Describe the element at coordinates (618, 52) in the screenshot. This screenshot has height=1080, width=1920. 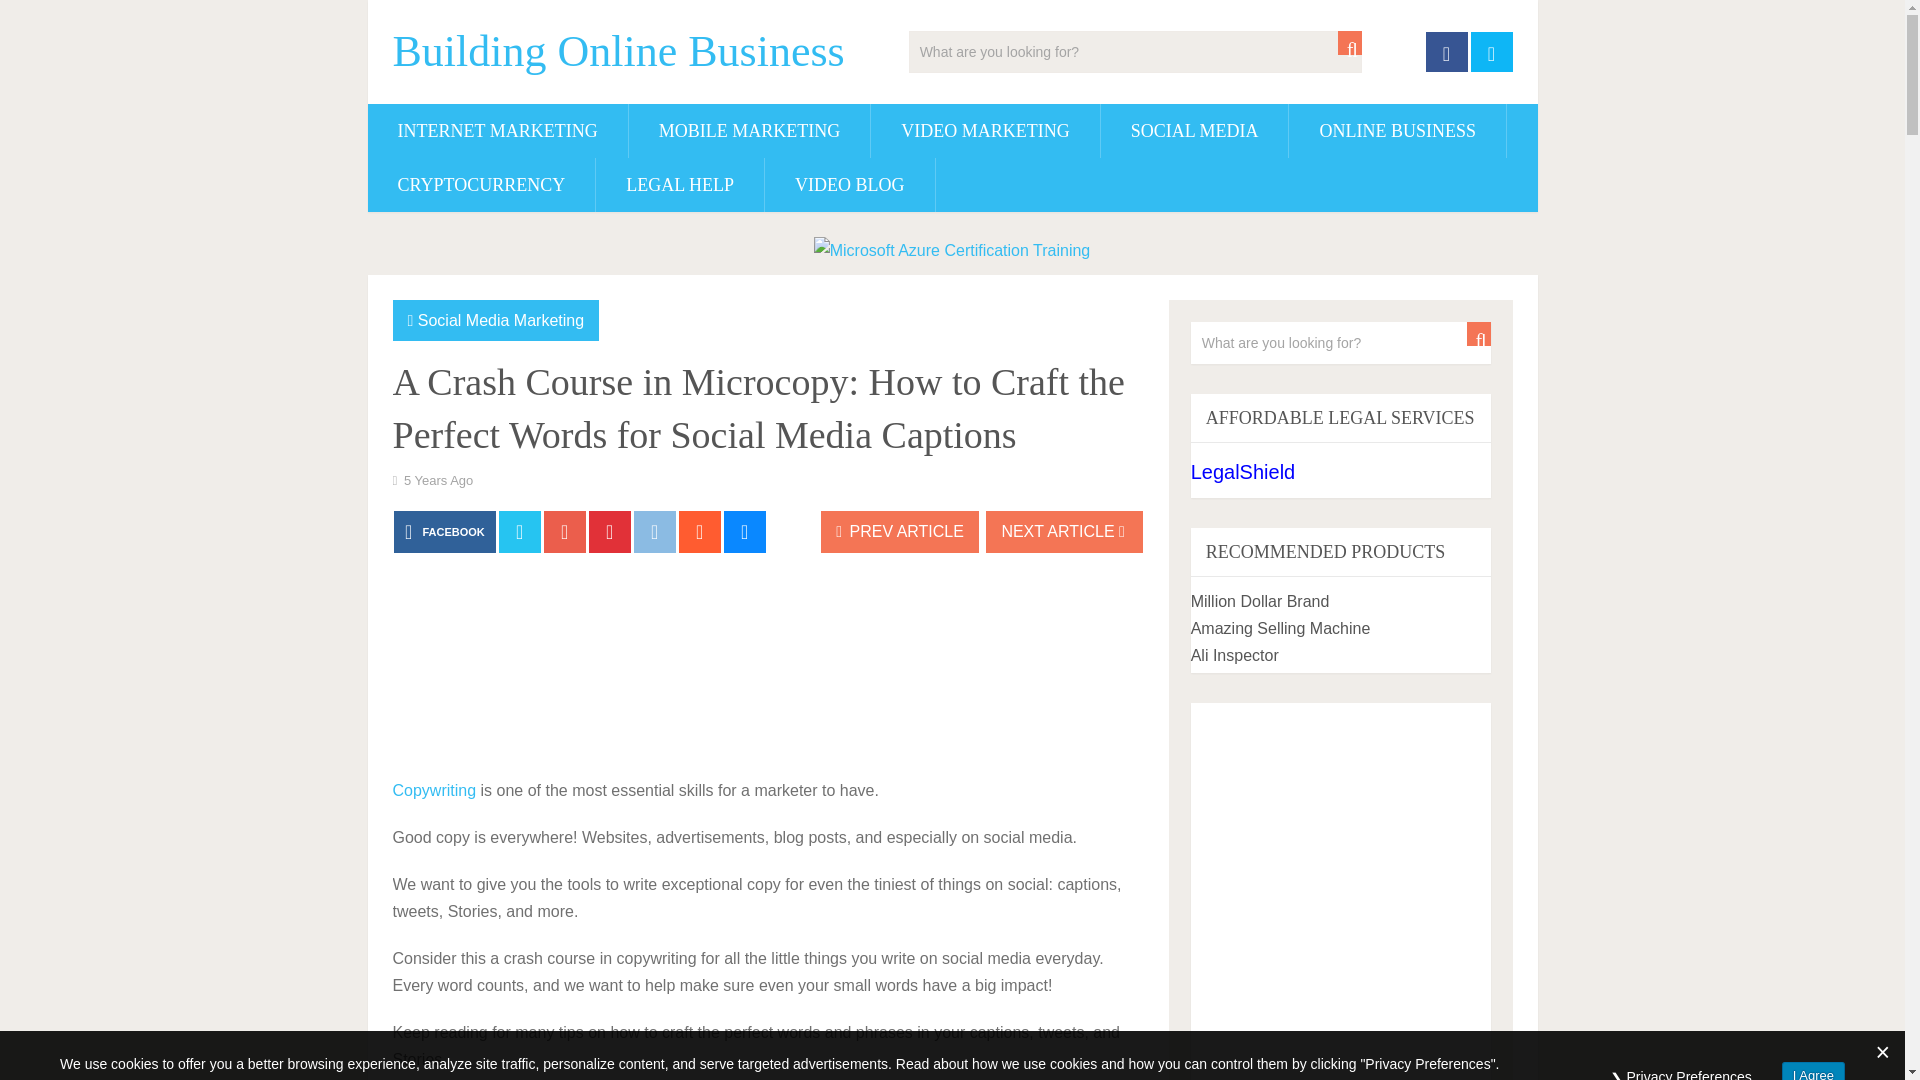
I see `Building Online Business` at that location.